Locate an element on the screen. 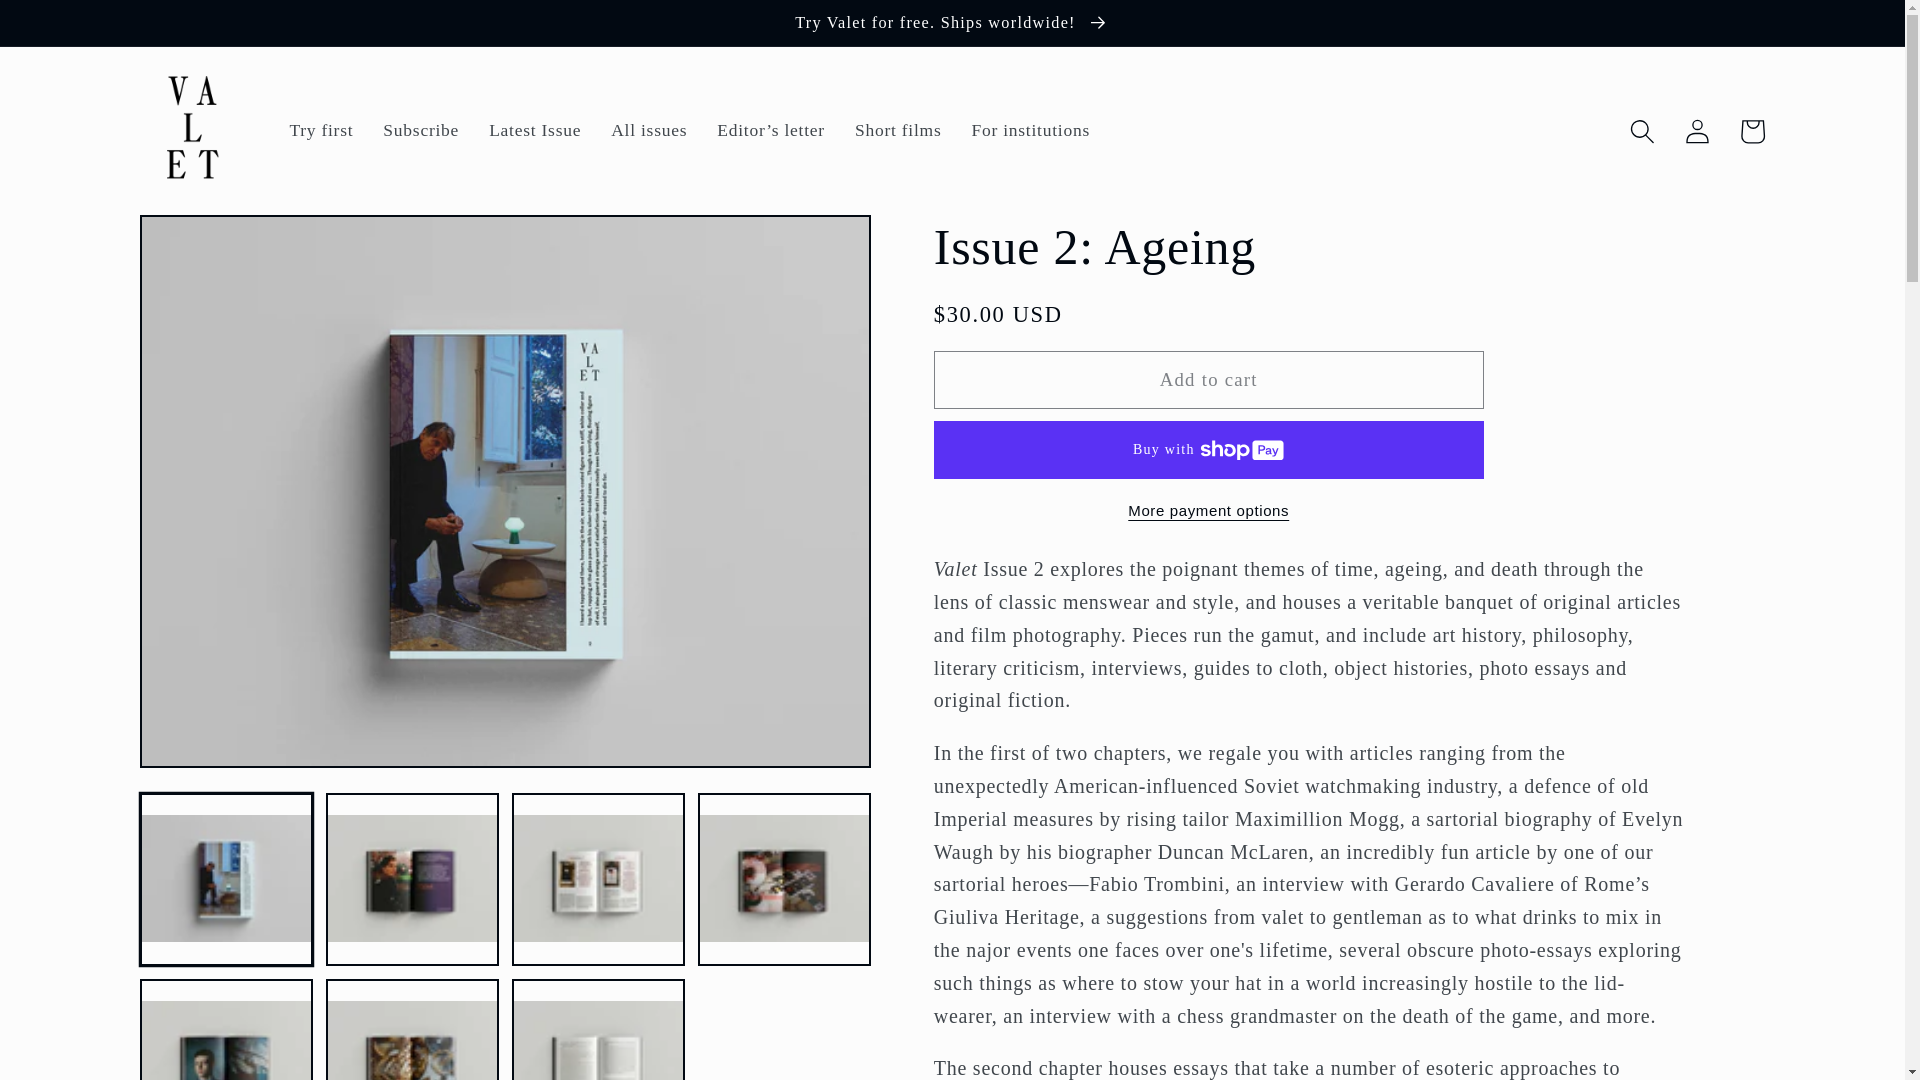 Image resolution: width=1920 pixels, height=1080 pixels. Short films is located at coordinates (898, 130).